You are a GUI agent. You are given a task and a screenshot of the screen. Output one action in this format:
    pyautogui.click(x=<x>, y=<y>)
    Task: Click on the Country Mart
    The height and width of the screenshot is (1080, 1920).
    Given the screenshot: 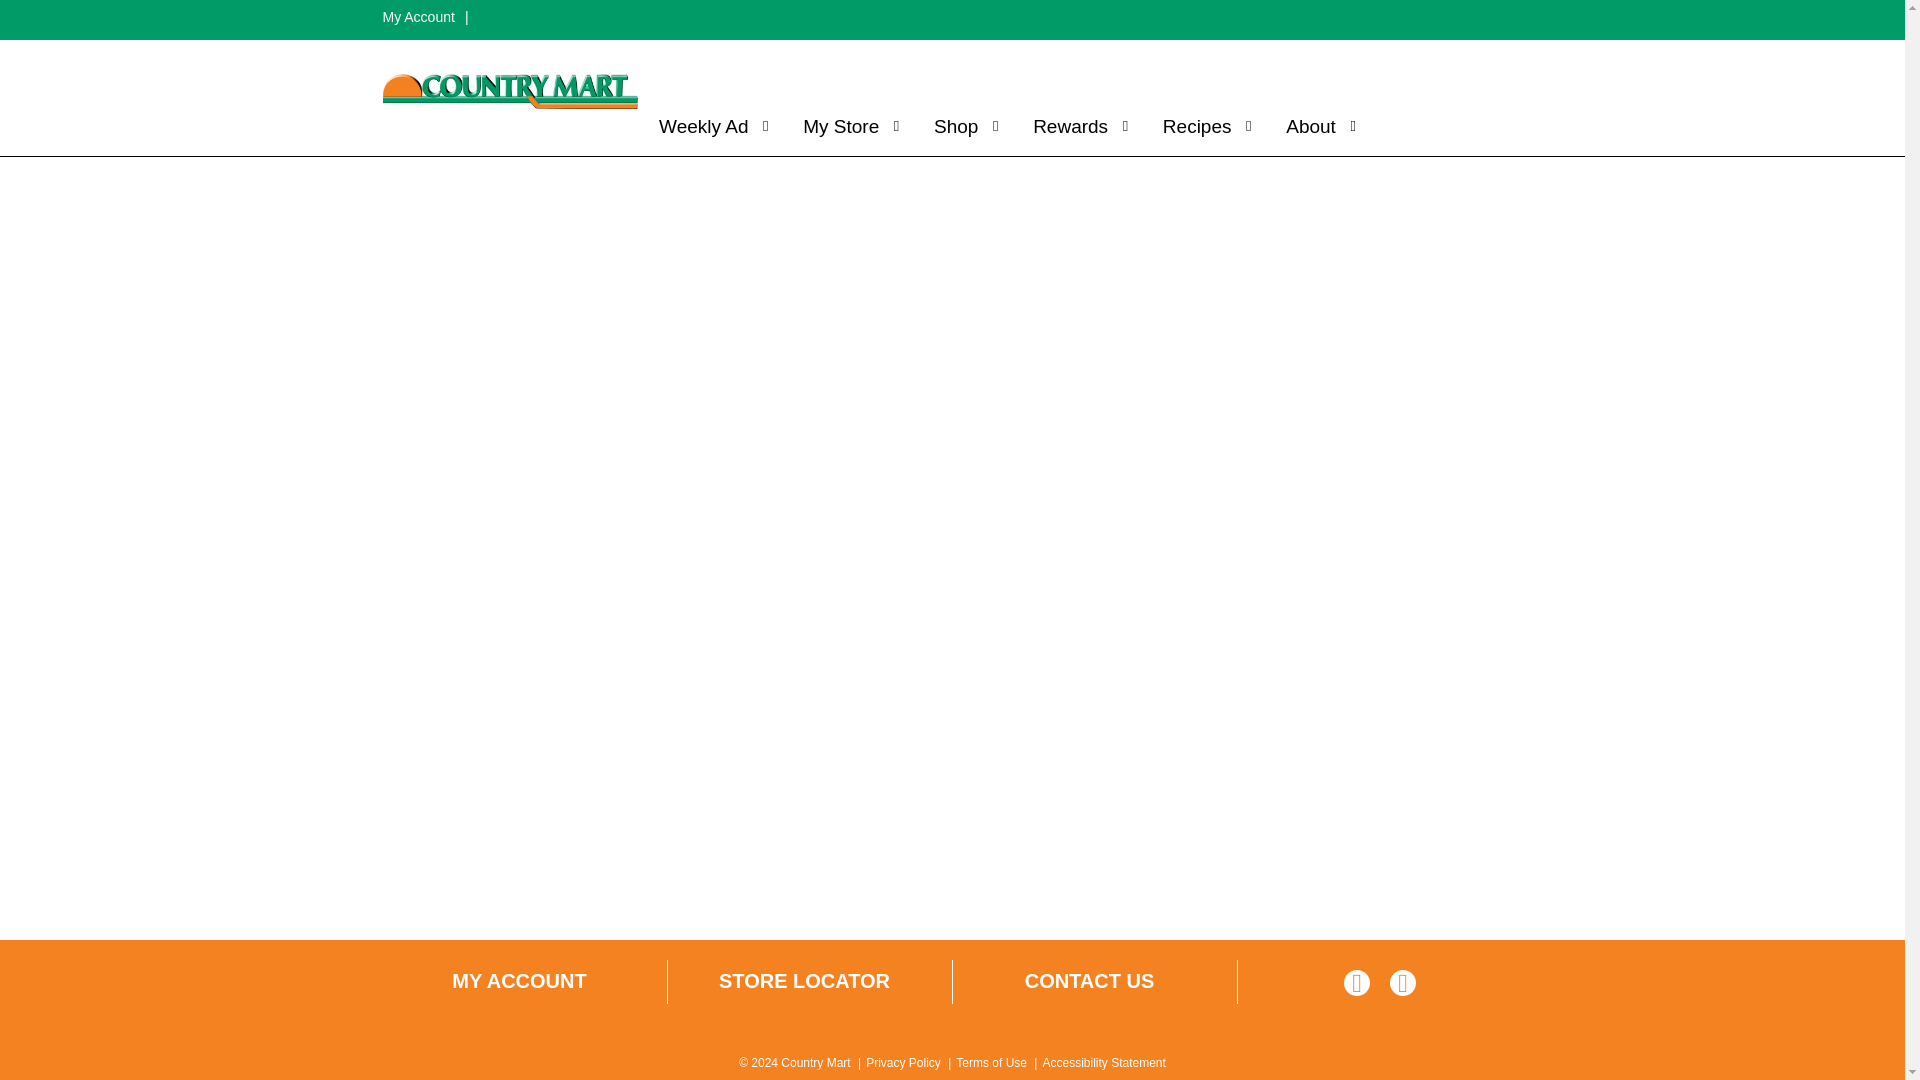 What is the action you would take?
    pyautogui.click(x=510, y=92)
    